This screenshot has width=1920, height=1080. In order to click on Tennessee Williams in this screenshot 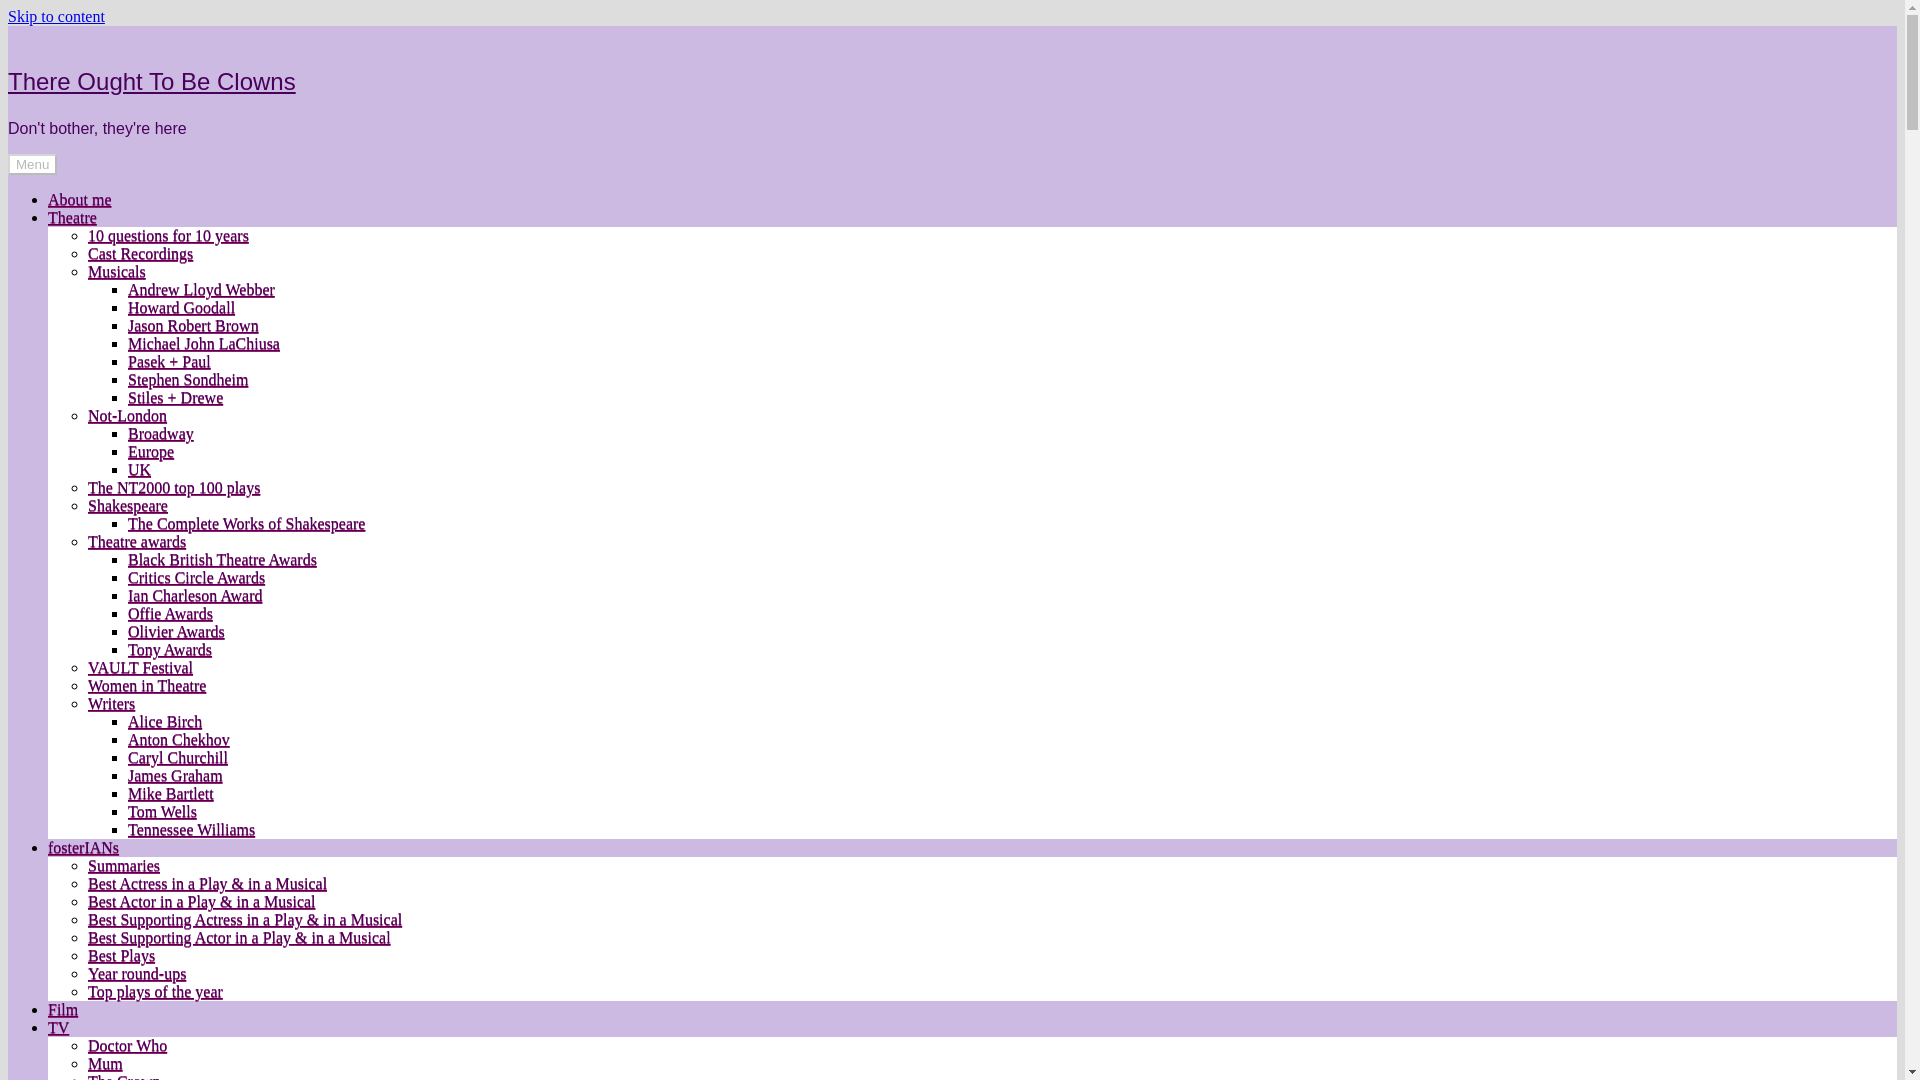, I will do `click(192, 829)`.